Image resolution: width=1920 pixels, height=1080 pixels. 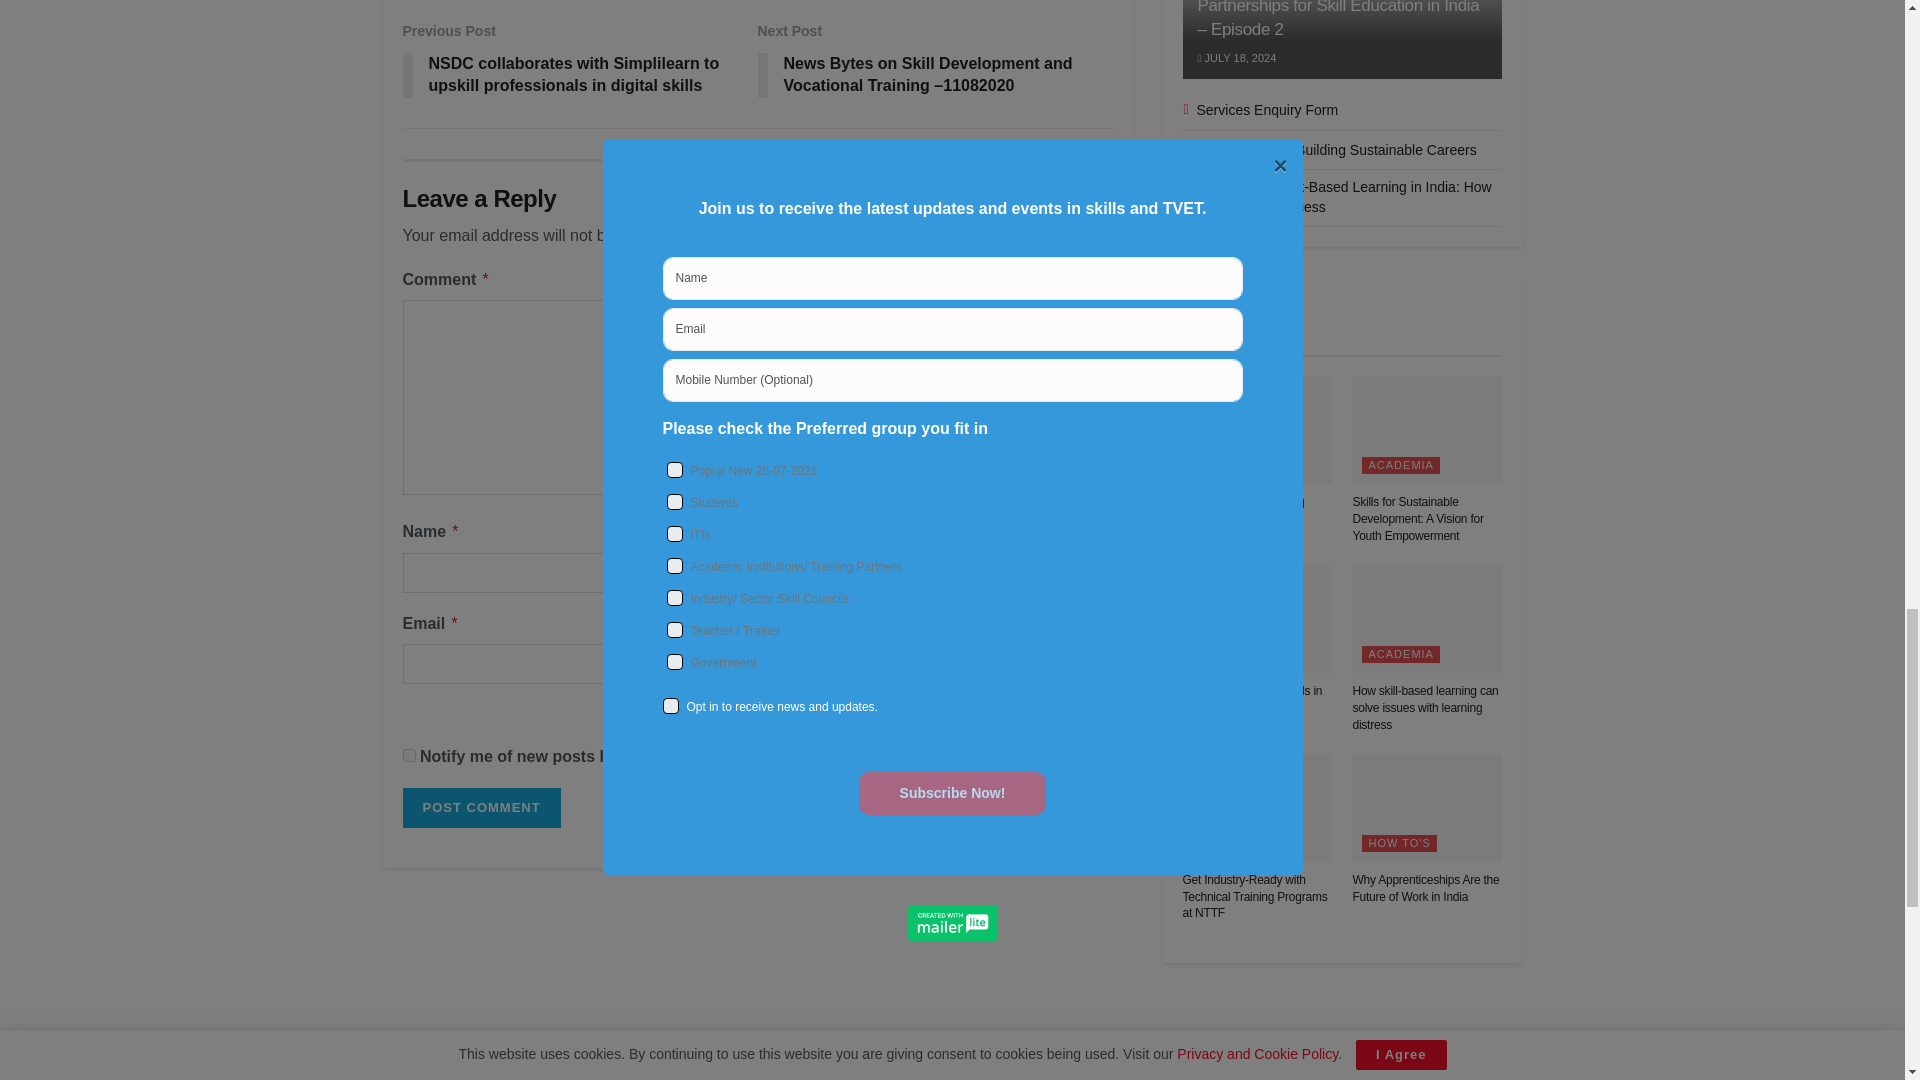 I want to click on subscribe, so click(x=408, y=756).